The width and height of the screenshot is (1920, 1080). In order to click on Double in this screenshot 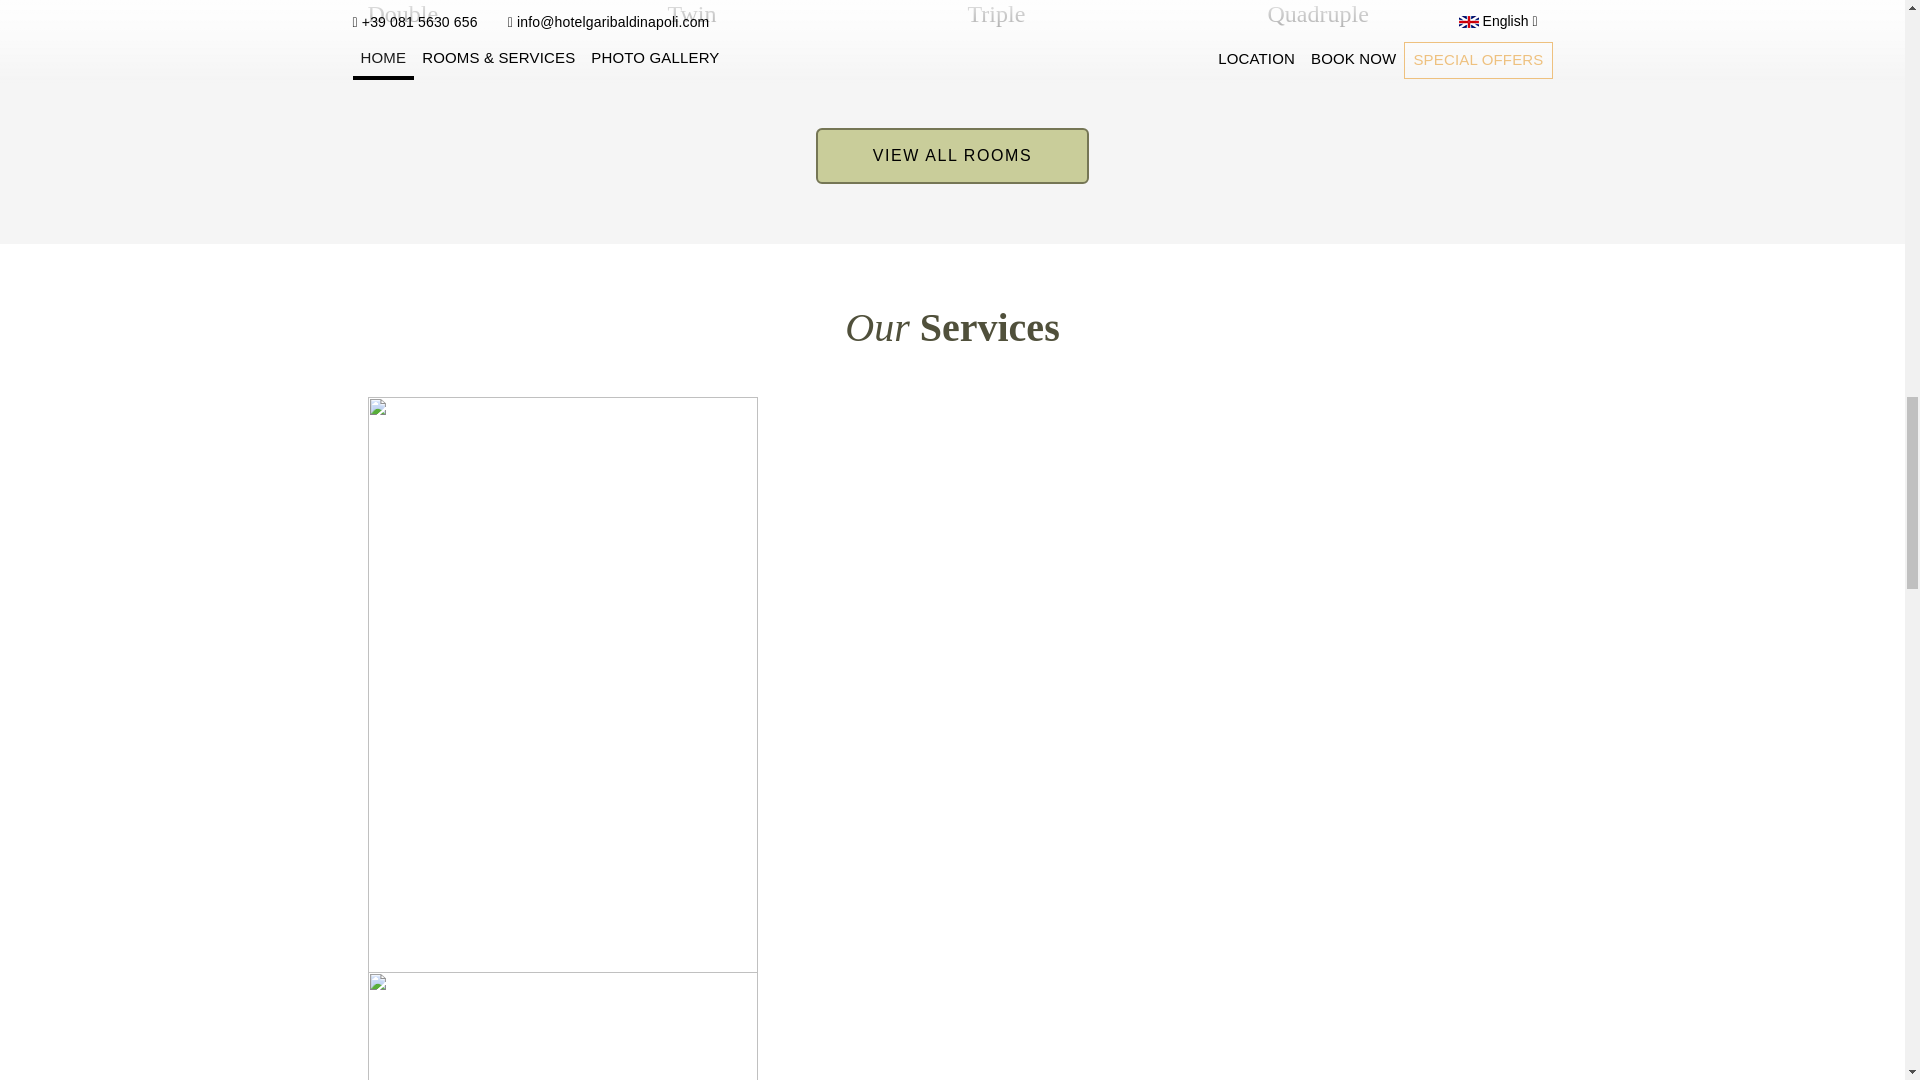, I will do `click(404, 14)`.